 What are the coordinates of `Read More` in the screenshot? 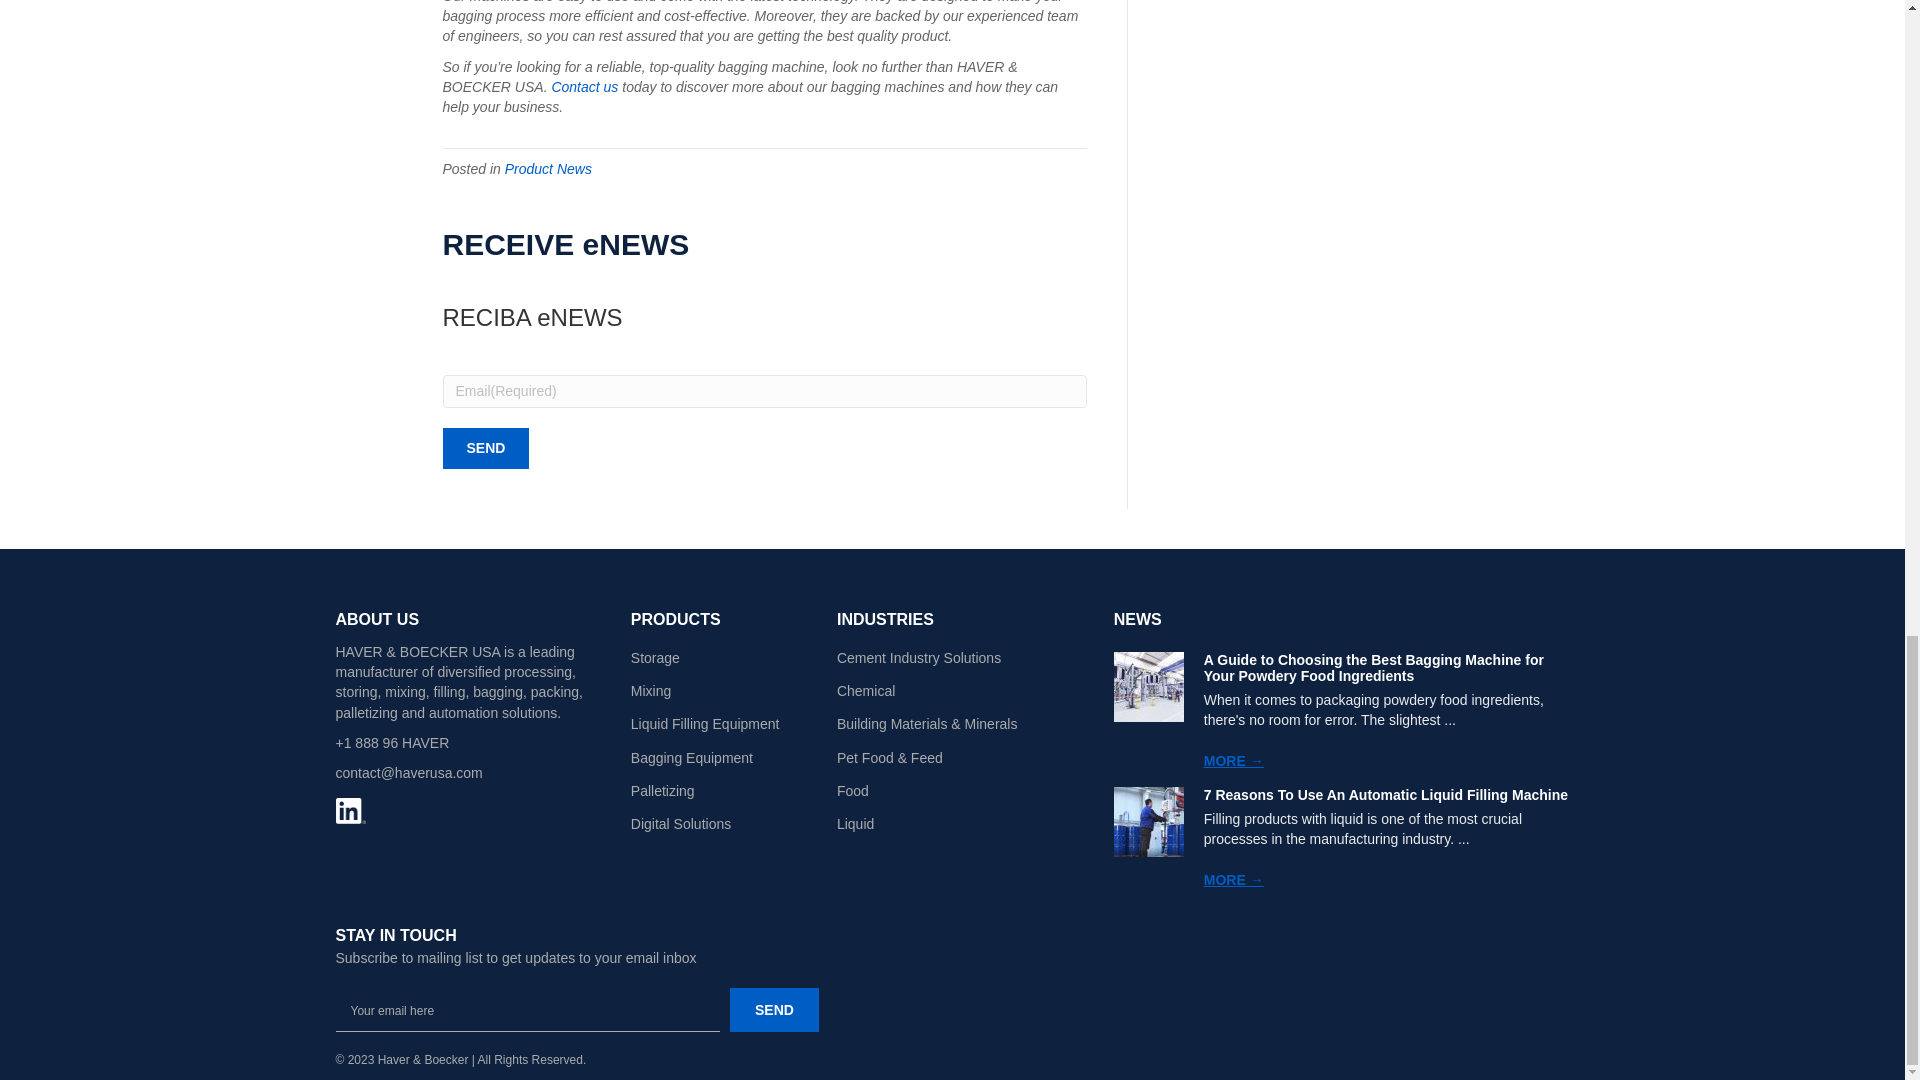 It's located at (1233, 760).